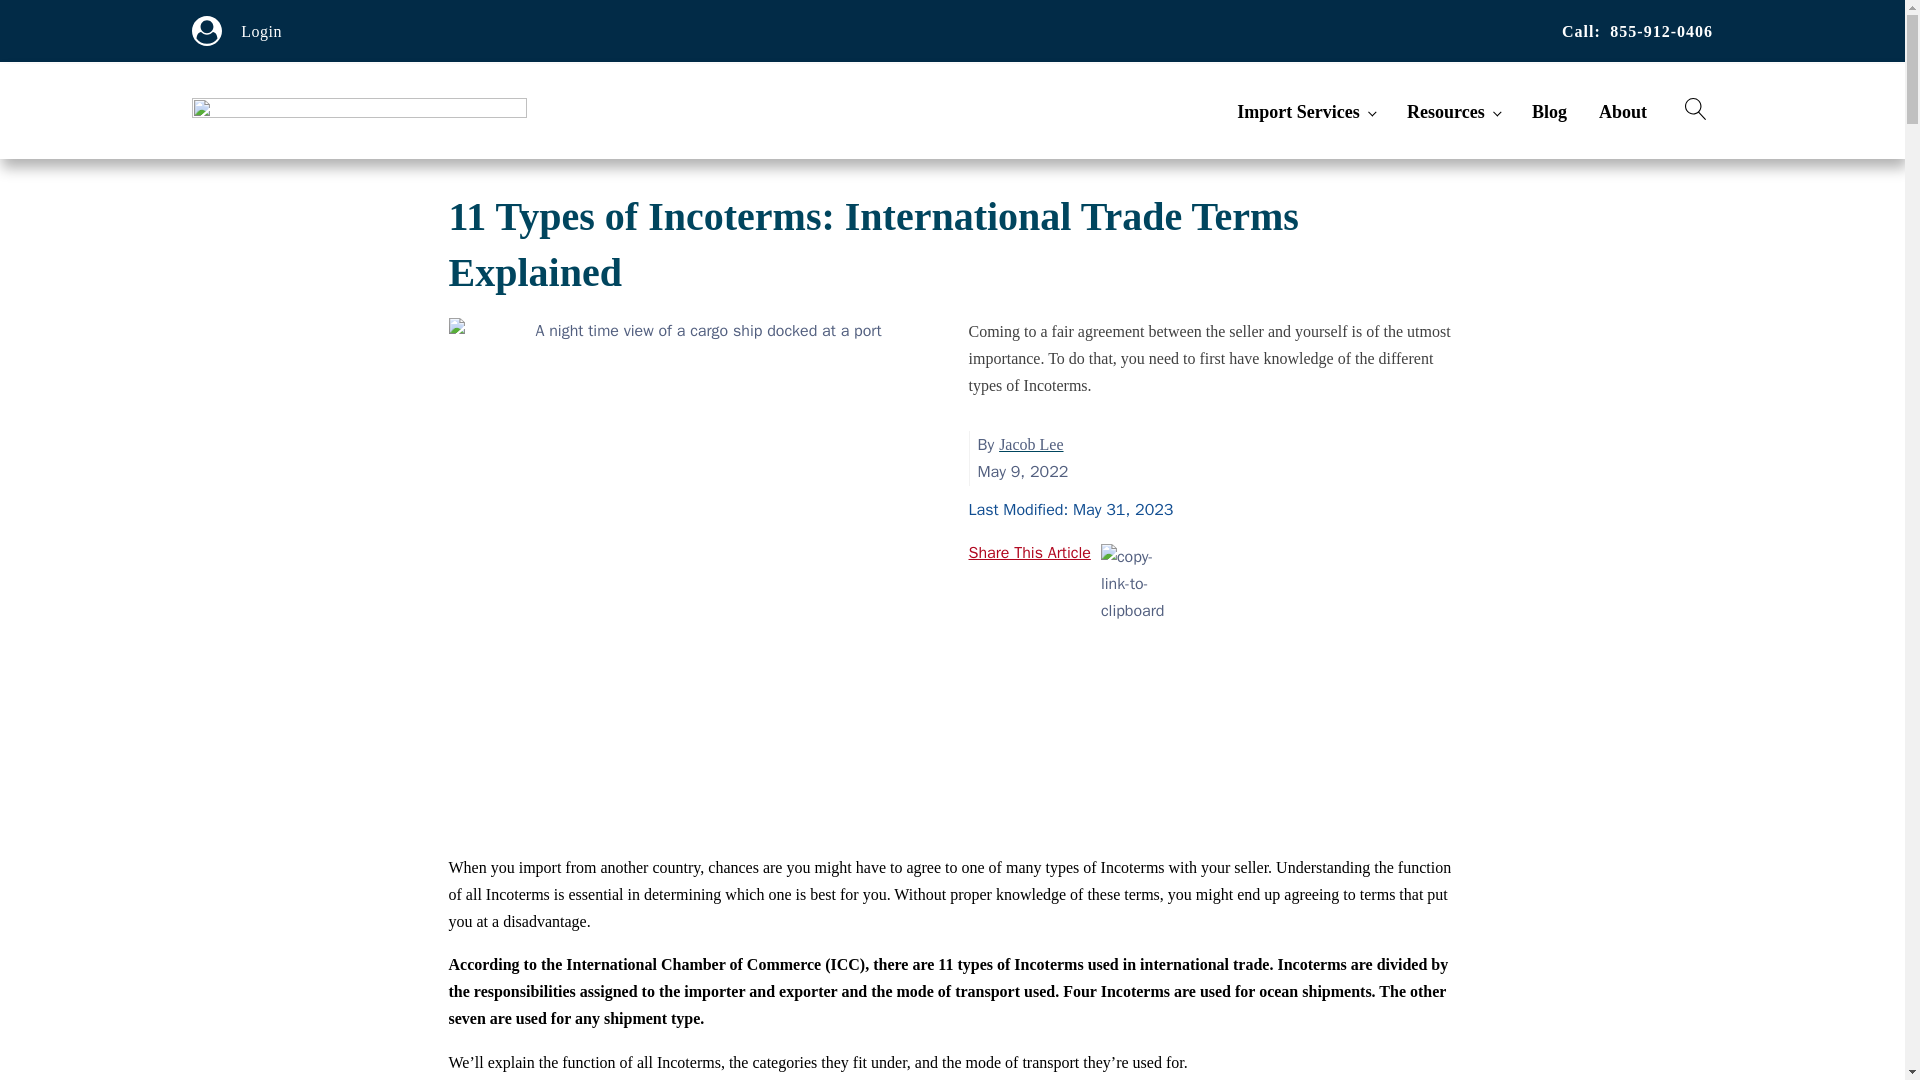 Image resolution: width=1920 pixels, height=1080 pixels. What do you see at coordinates (1630, 112) in the screenshot?
I see `About` at bounding box center [1630, 112].